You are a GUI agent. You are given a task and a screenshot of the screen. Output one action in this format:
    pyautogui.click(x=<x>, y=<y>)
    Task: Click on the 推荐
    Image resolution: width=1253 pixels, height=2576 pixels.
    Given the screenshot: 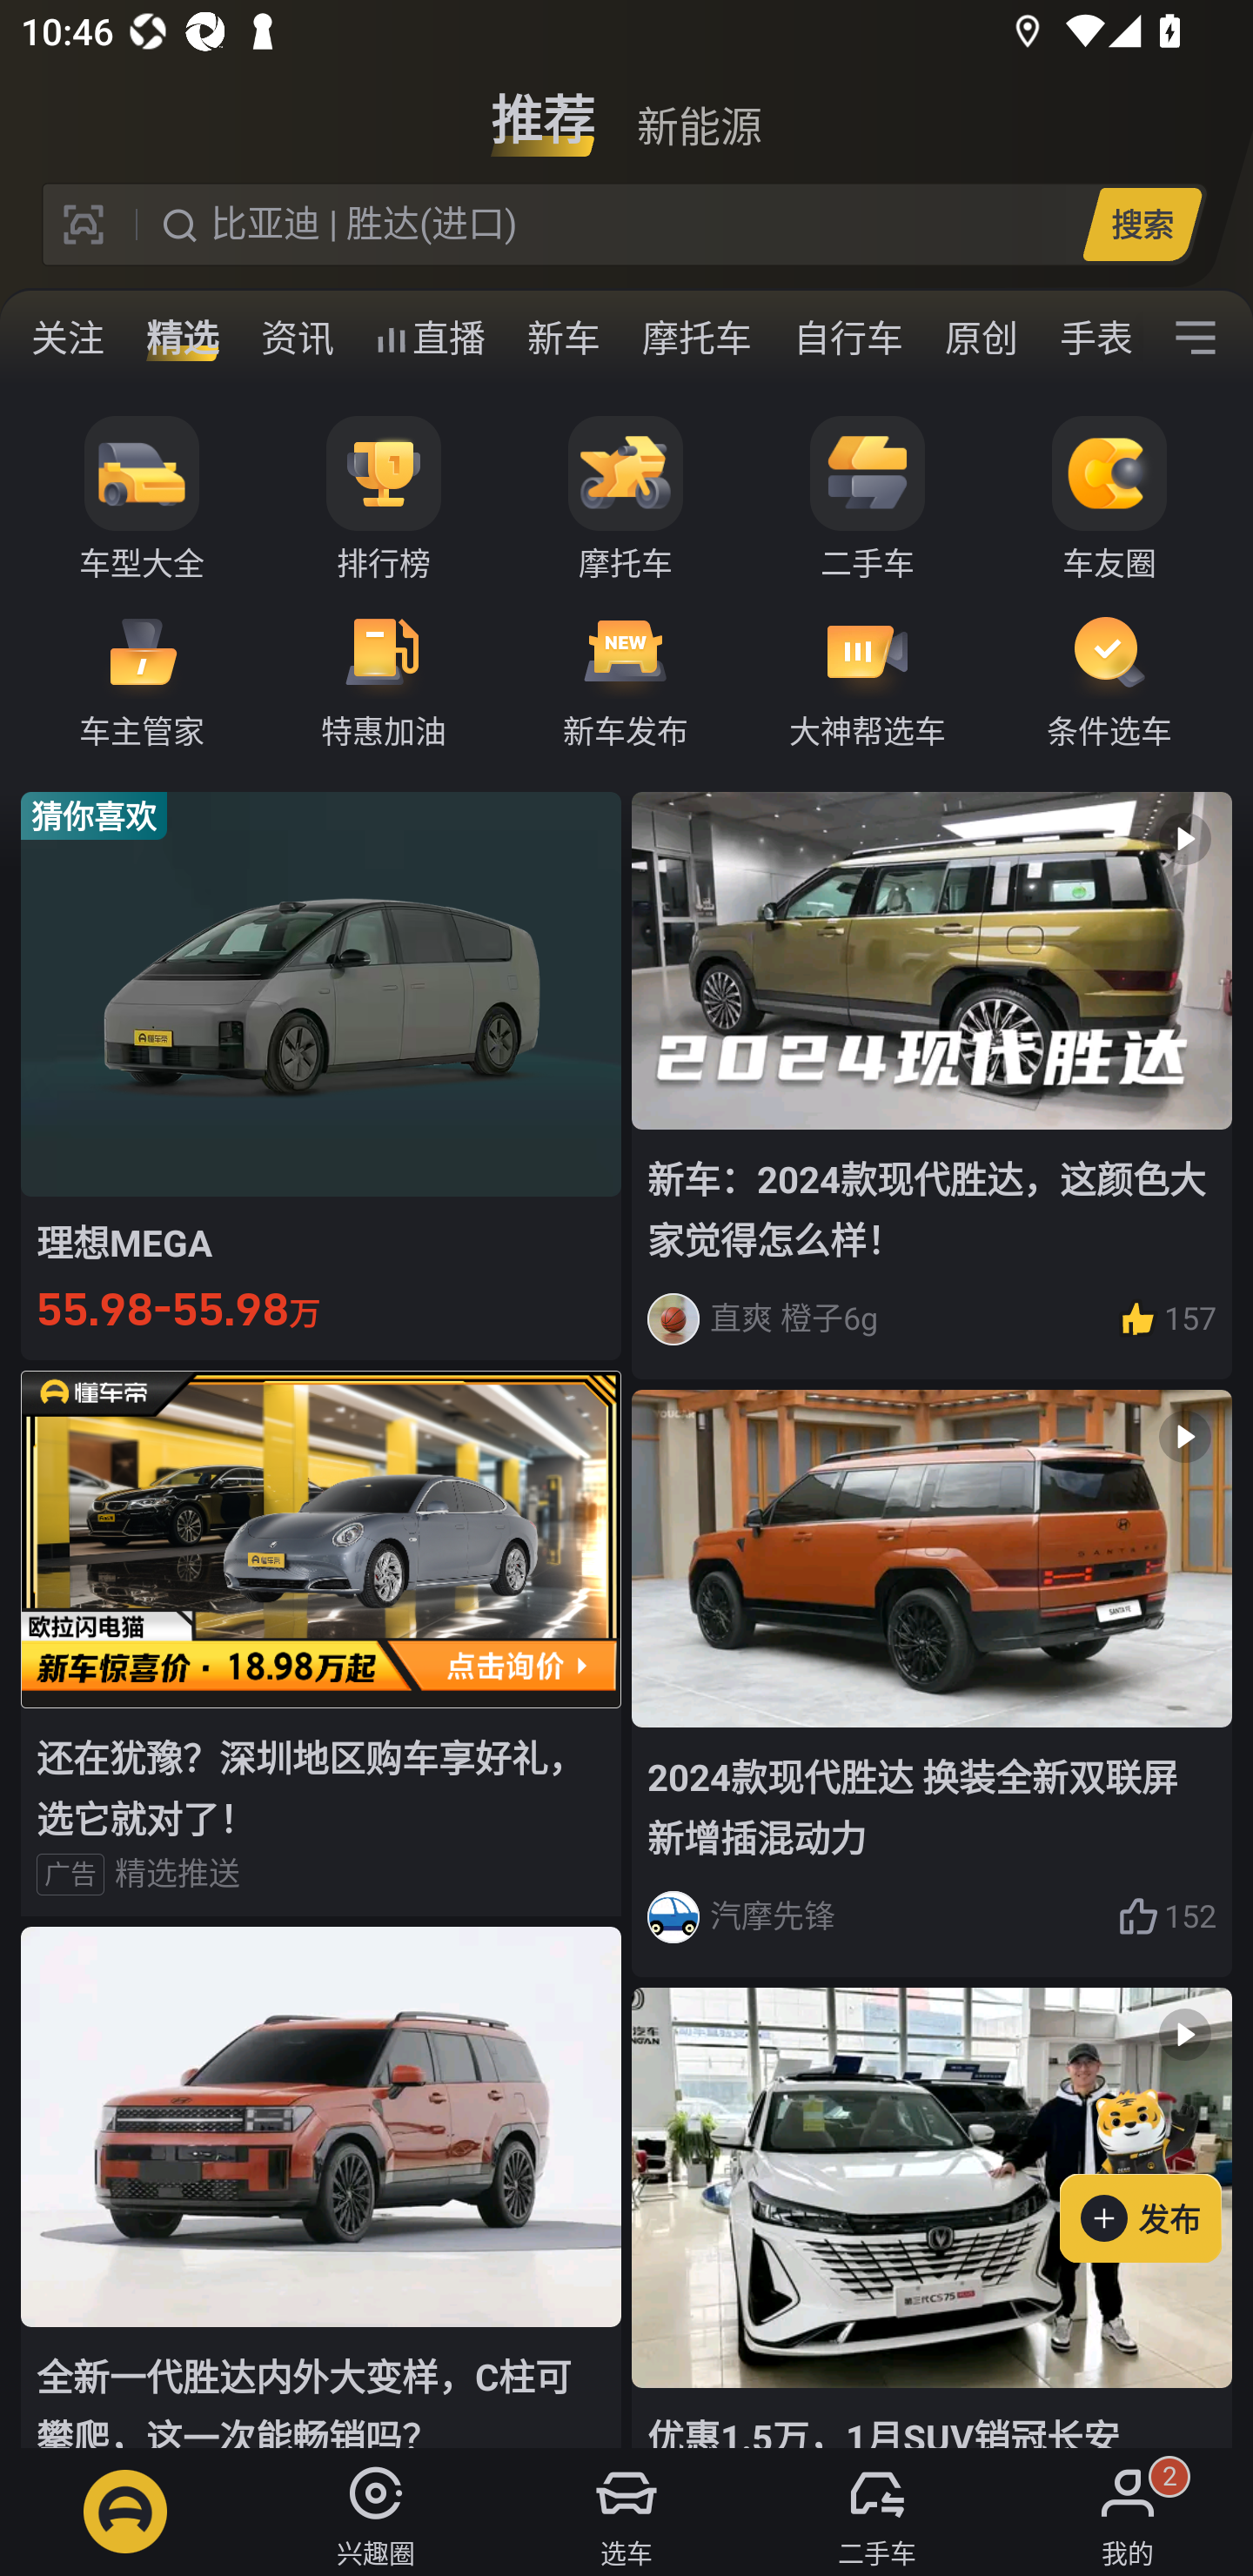 What is the action you would take?
    pyautogui.click(x=543, y=108)
    